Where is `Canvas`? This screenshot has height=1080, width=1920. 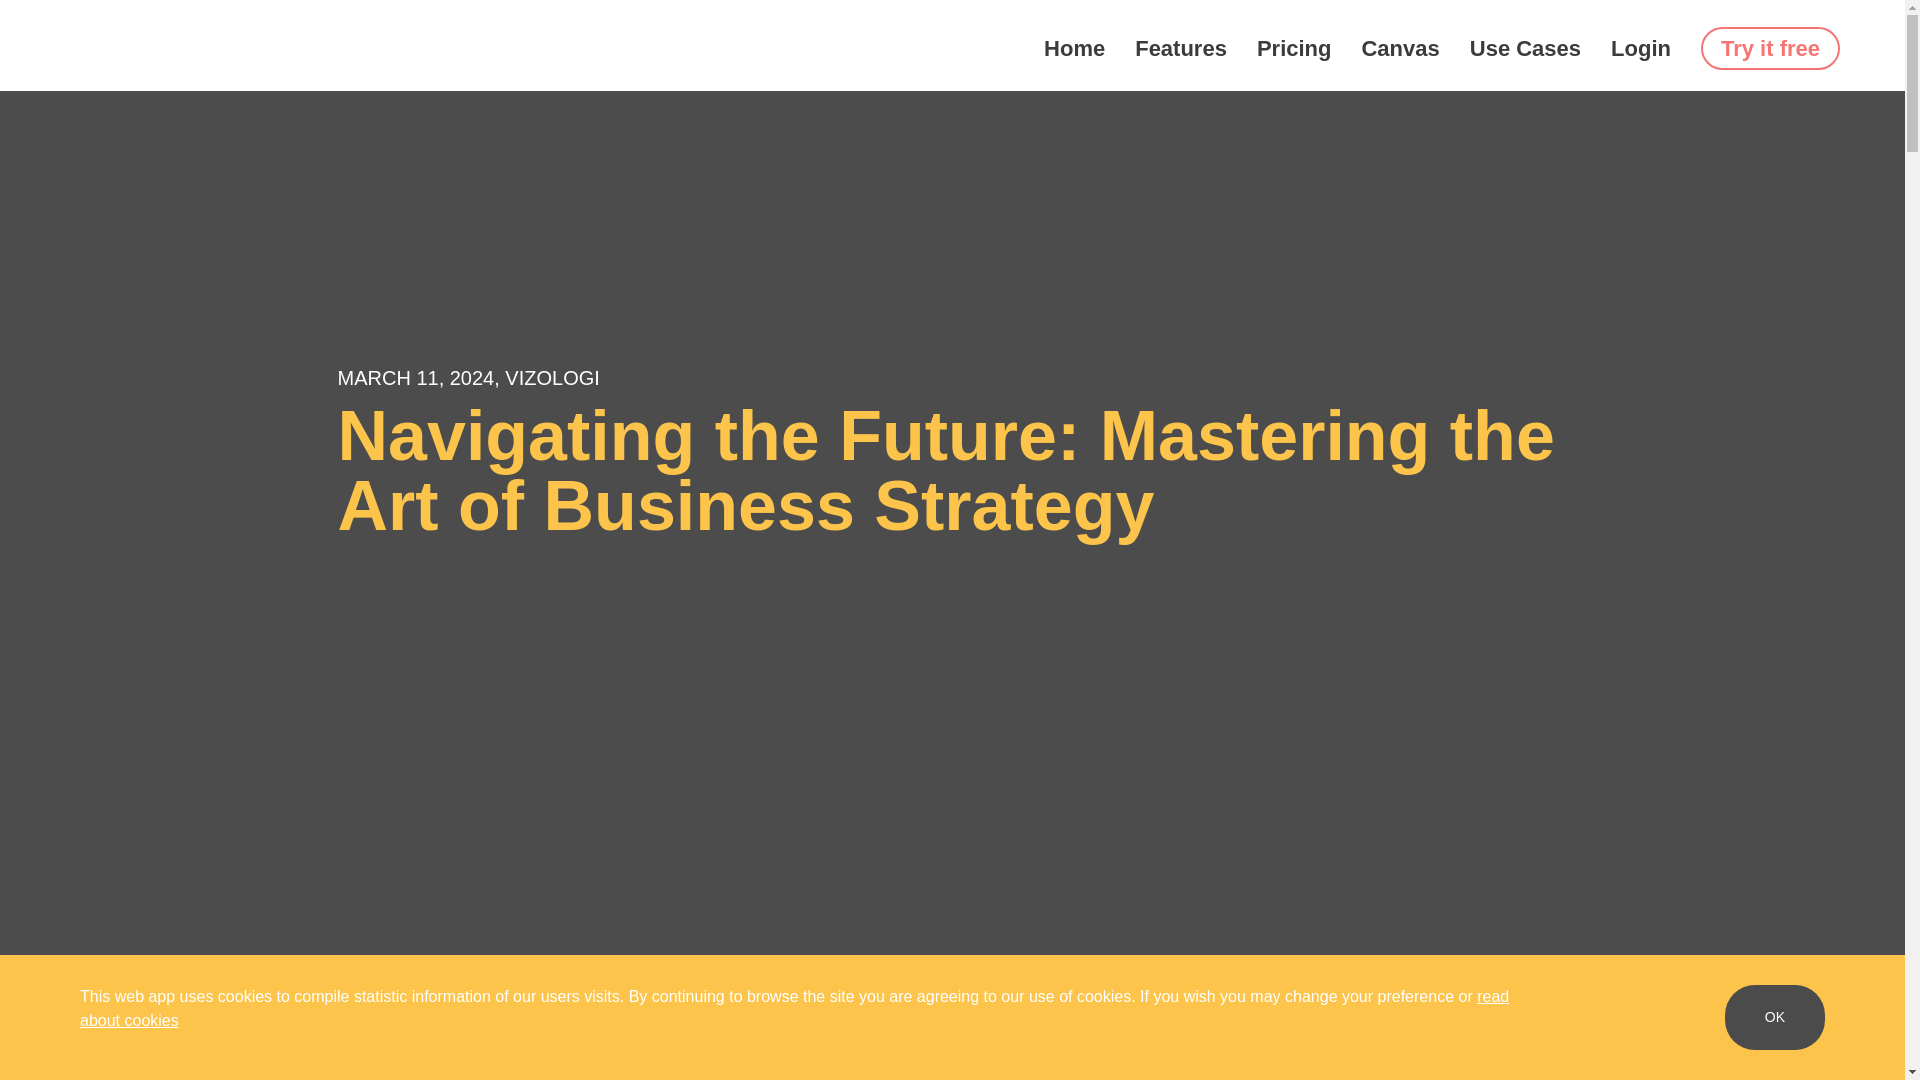 Canvas is located at coordinates (1400, 48).